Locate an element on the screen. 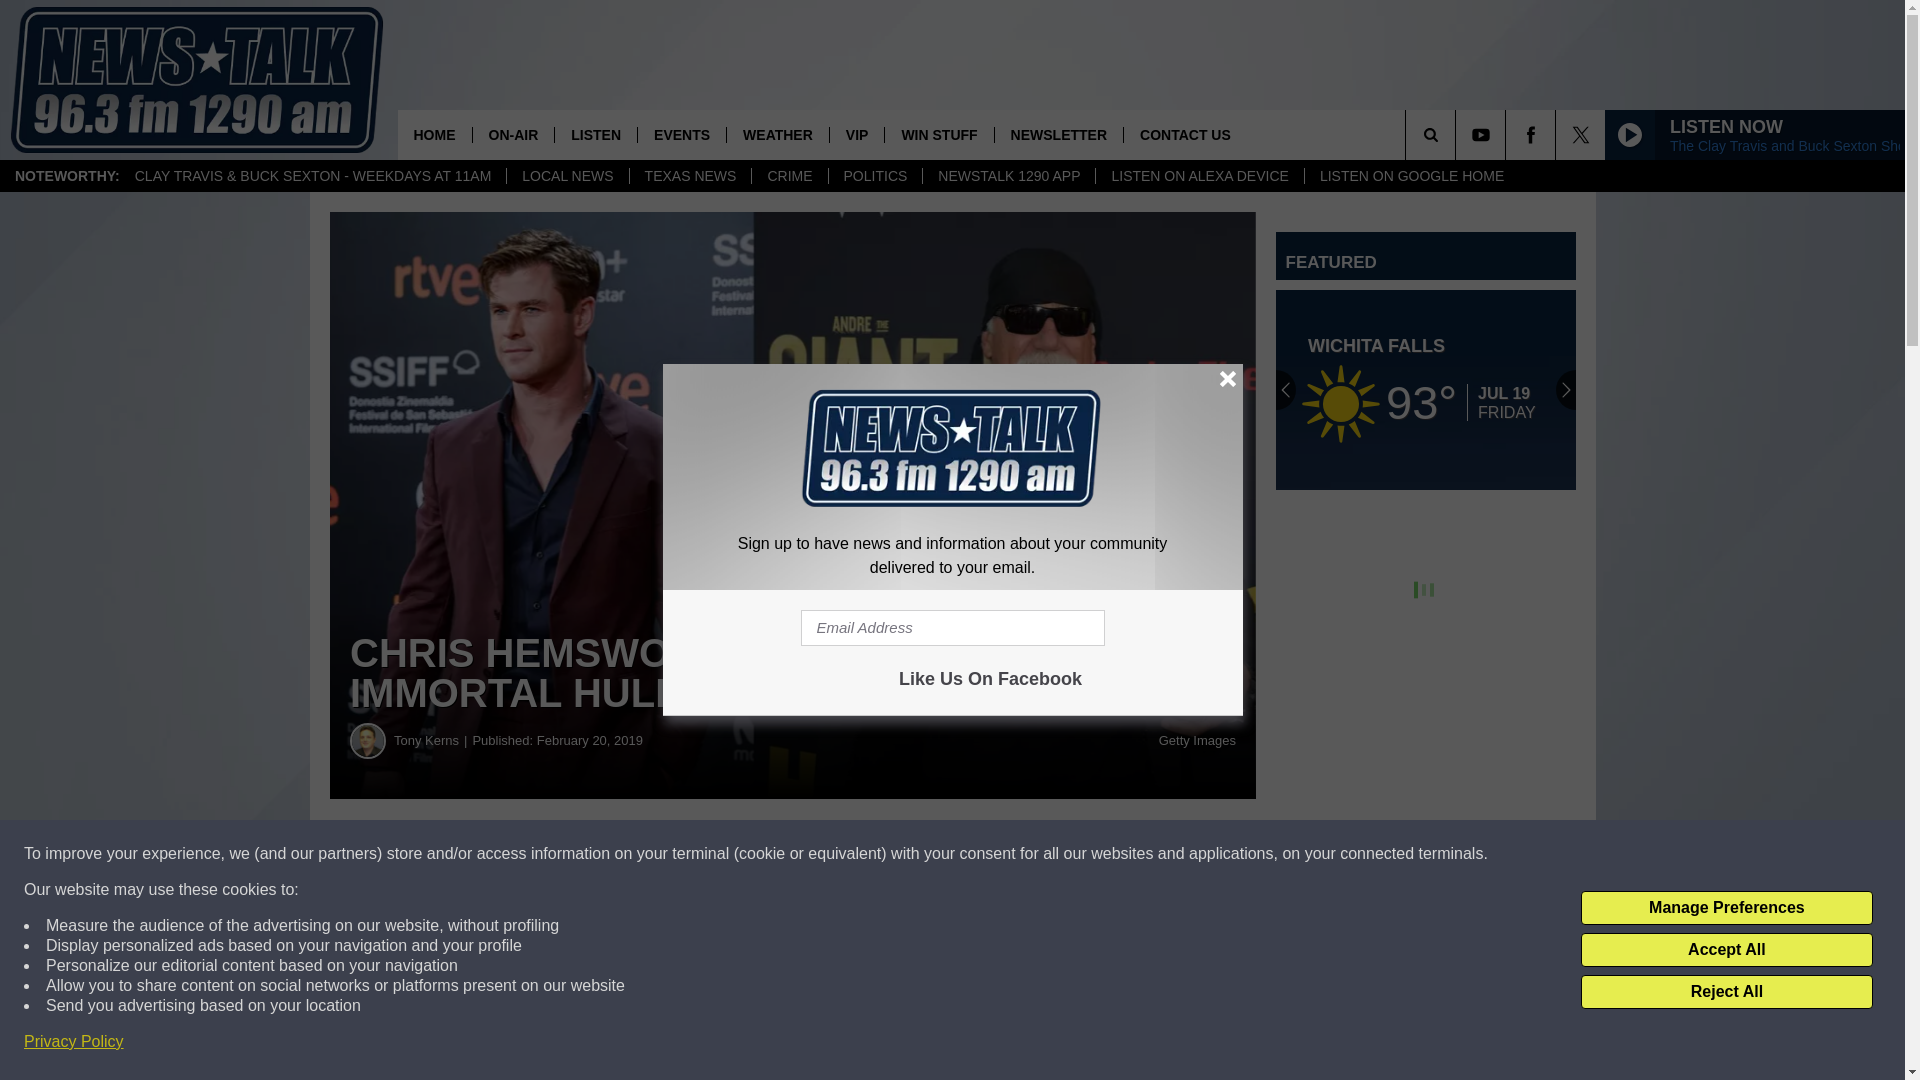  Share on Facebook is located at coordinates (608, 854).